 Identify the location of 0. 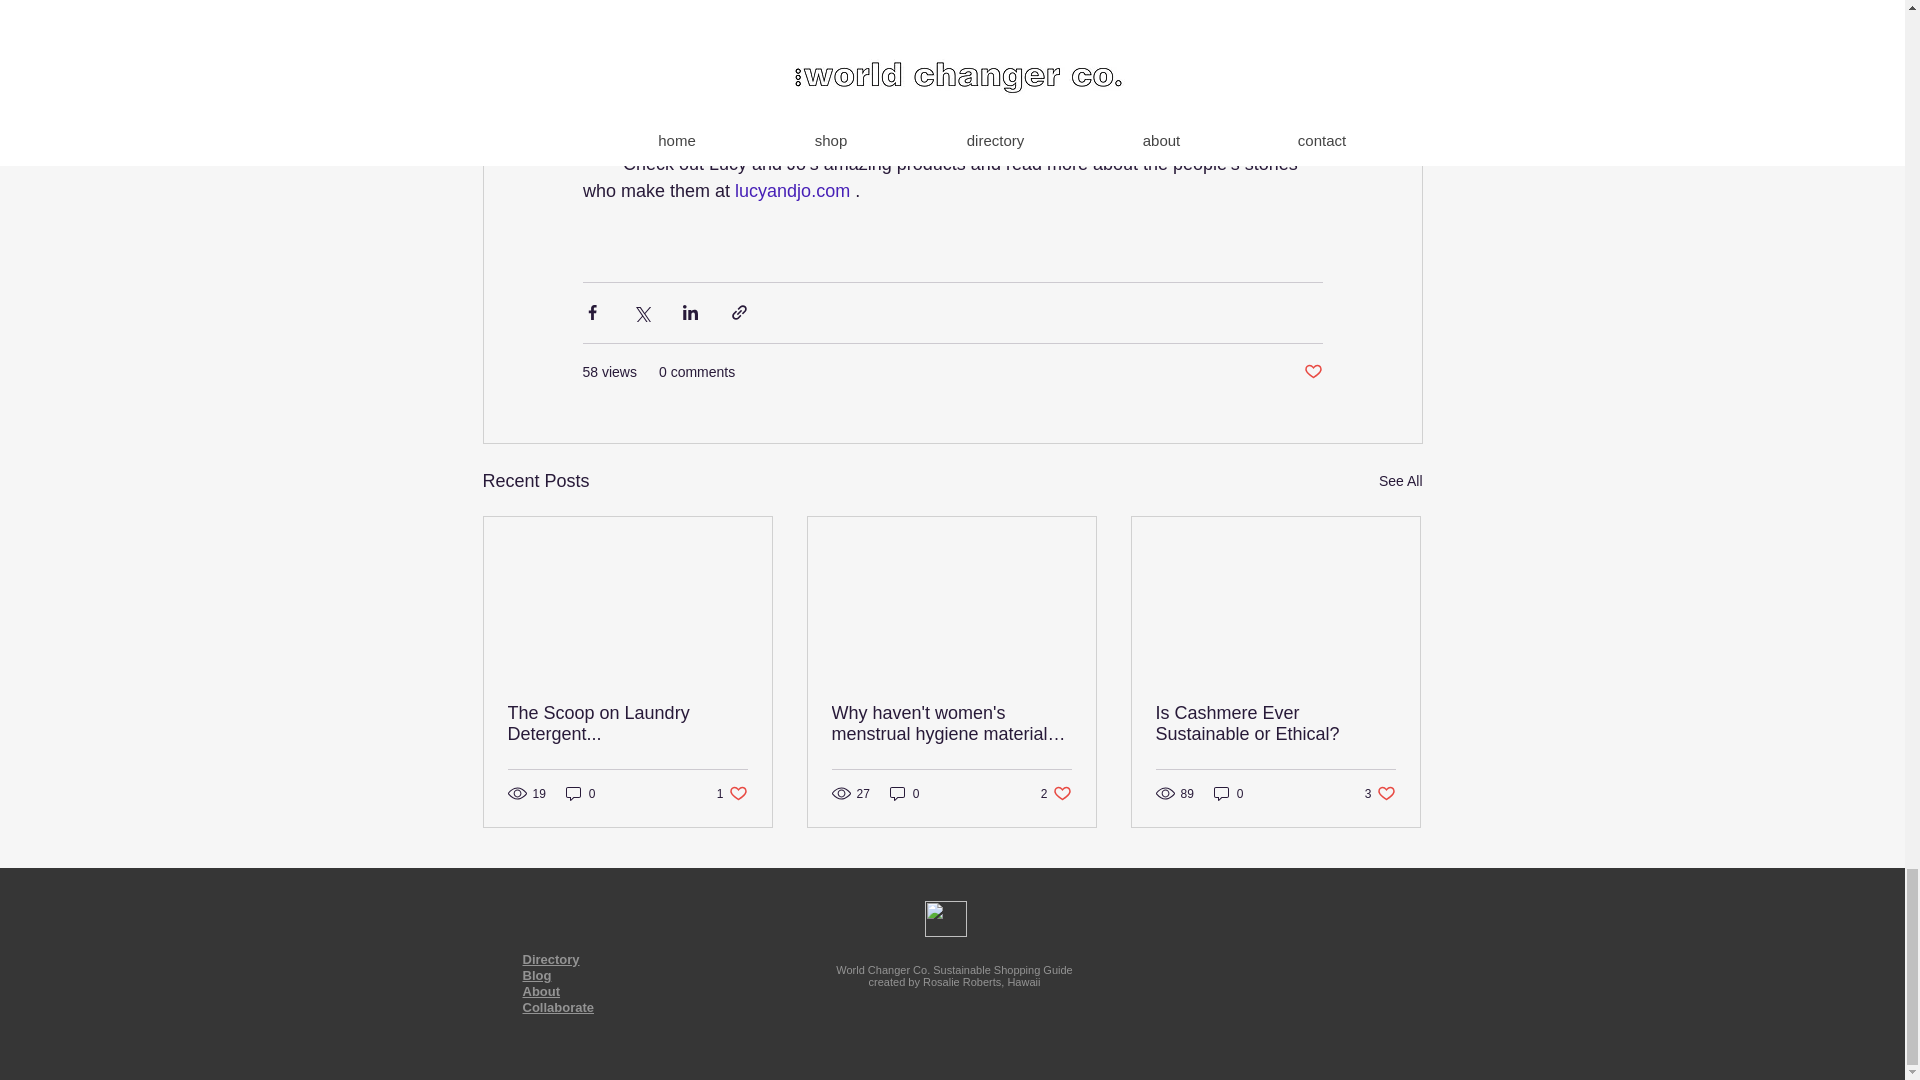
(732, 794).